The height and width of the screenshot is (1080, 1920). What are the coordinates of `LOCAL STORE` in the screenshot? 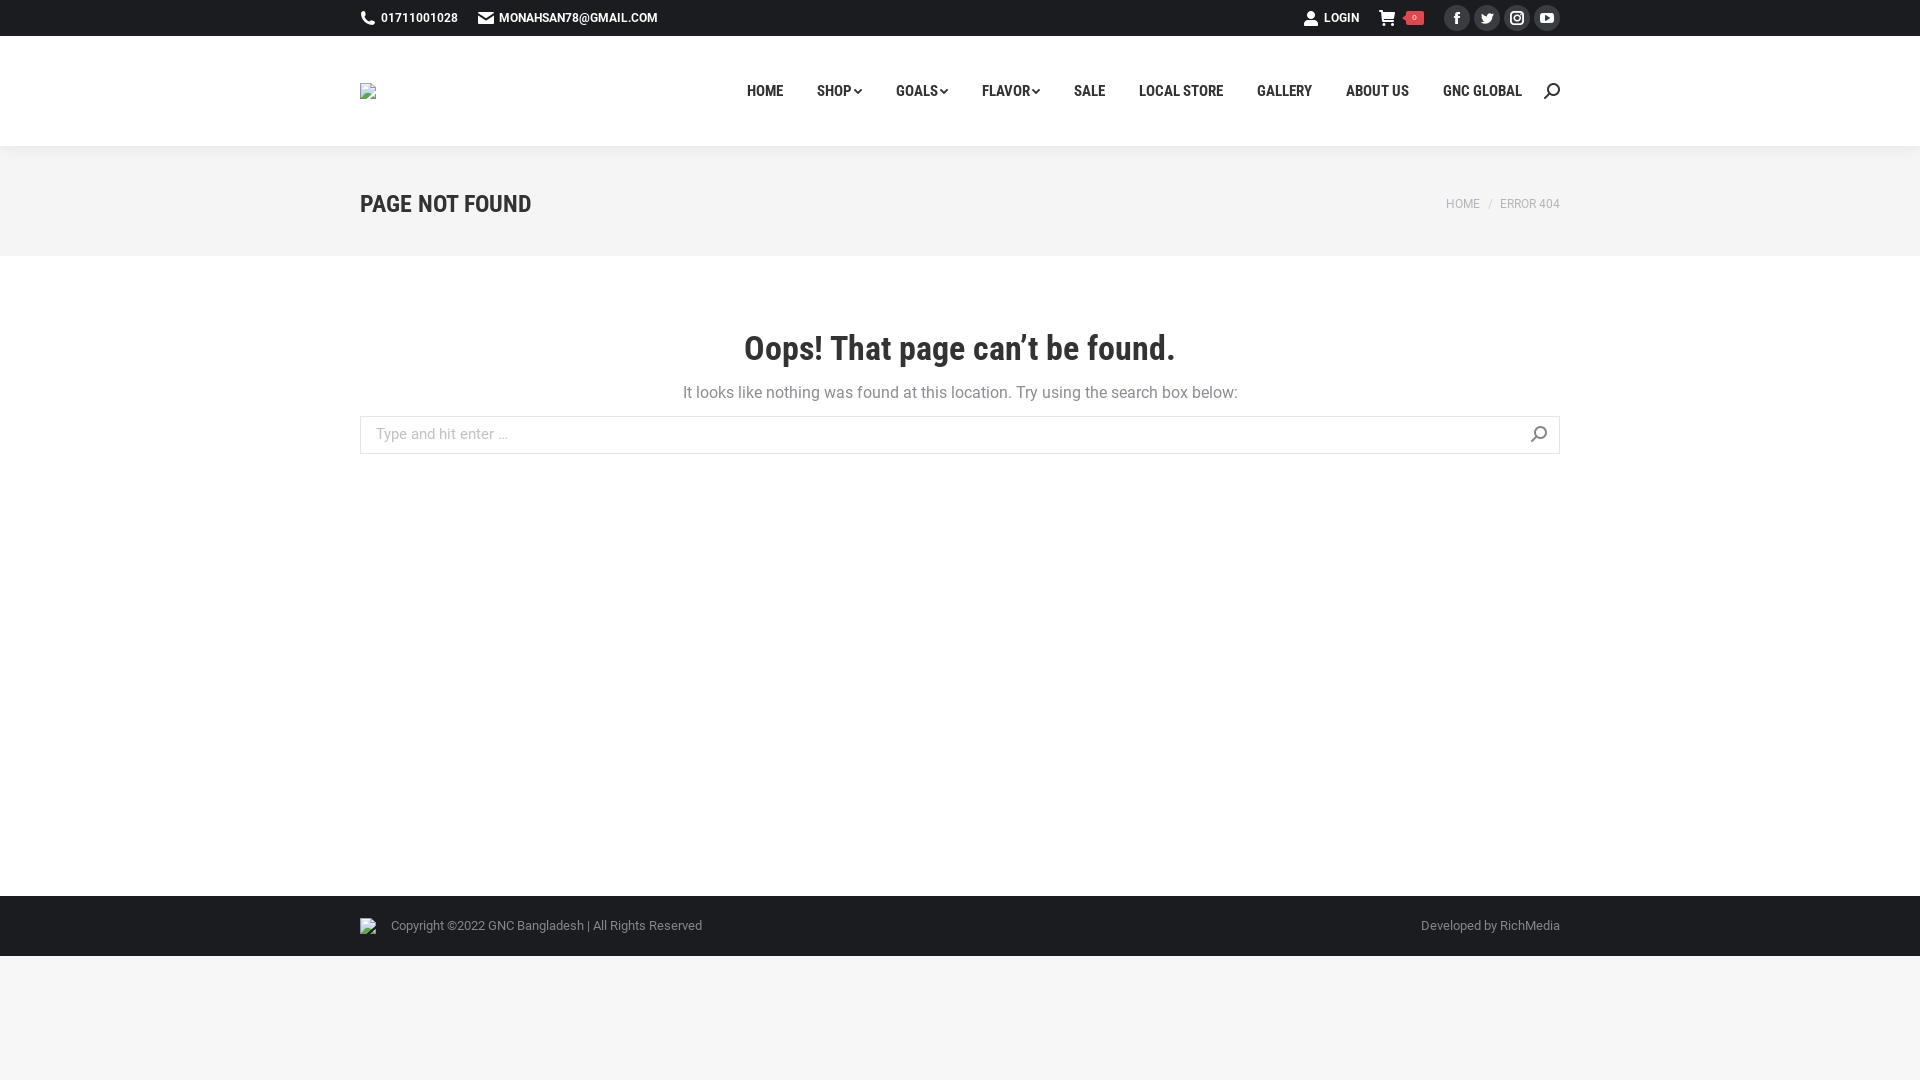 It's located at (1181, 91).